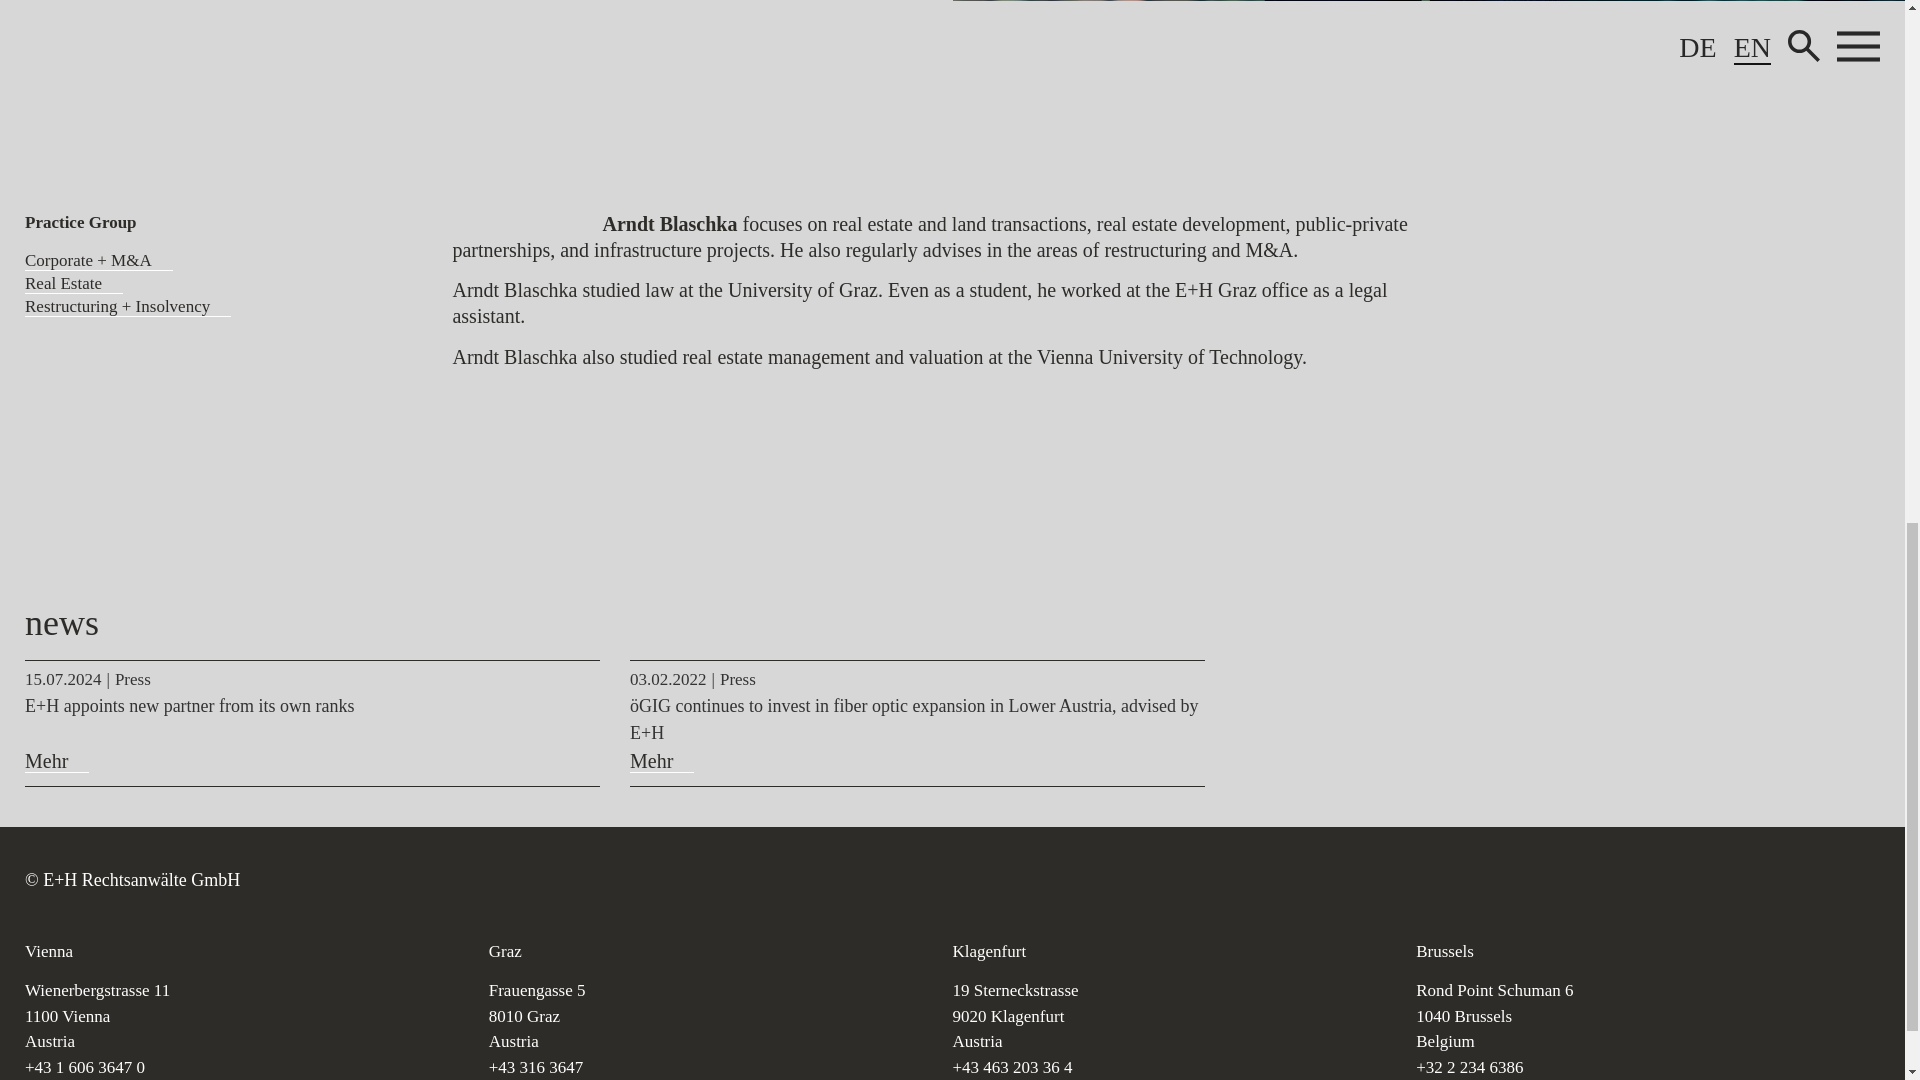 This screenshot has height=1080, width=1920. What do you see at coordinates (1424, 880) in the screenshot?
I see `Facebook` at bounding box center [1424, 880].